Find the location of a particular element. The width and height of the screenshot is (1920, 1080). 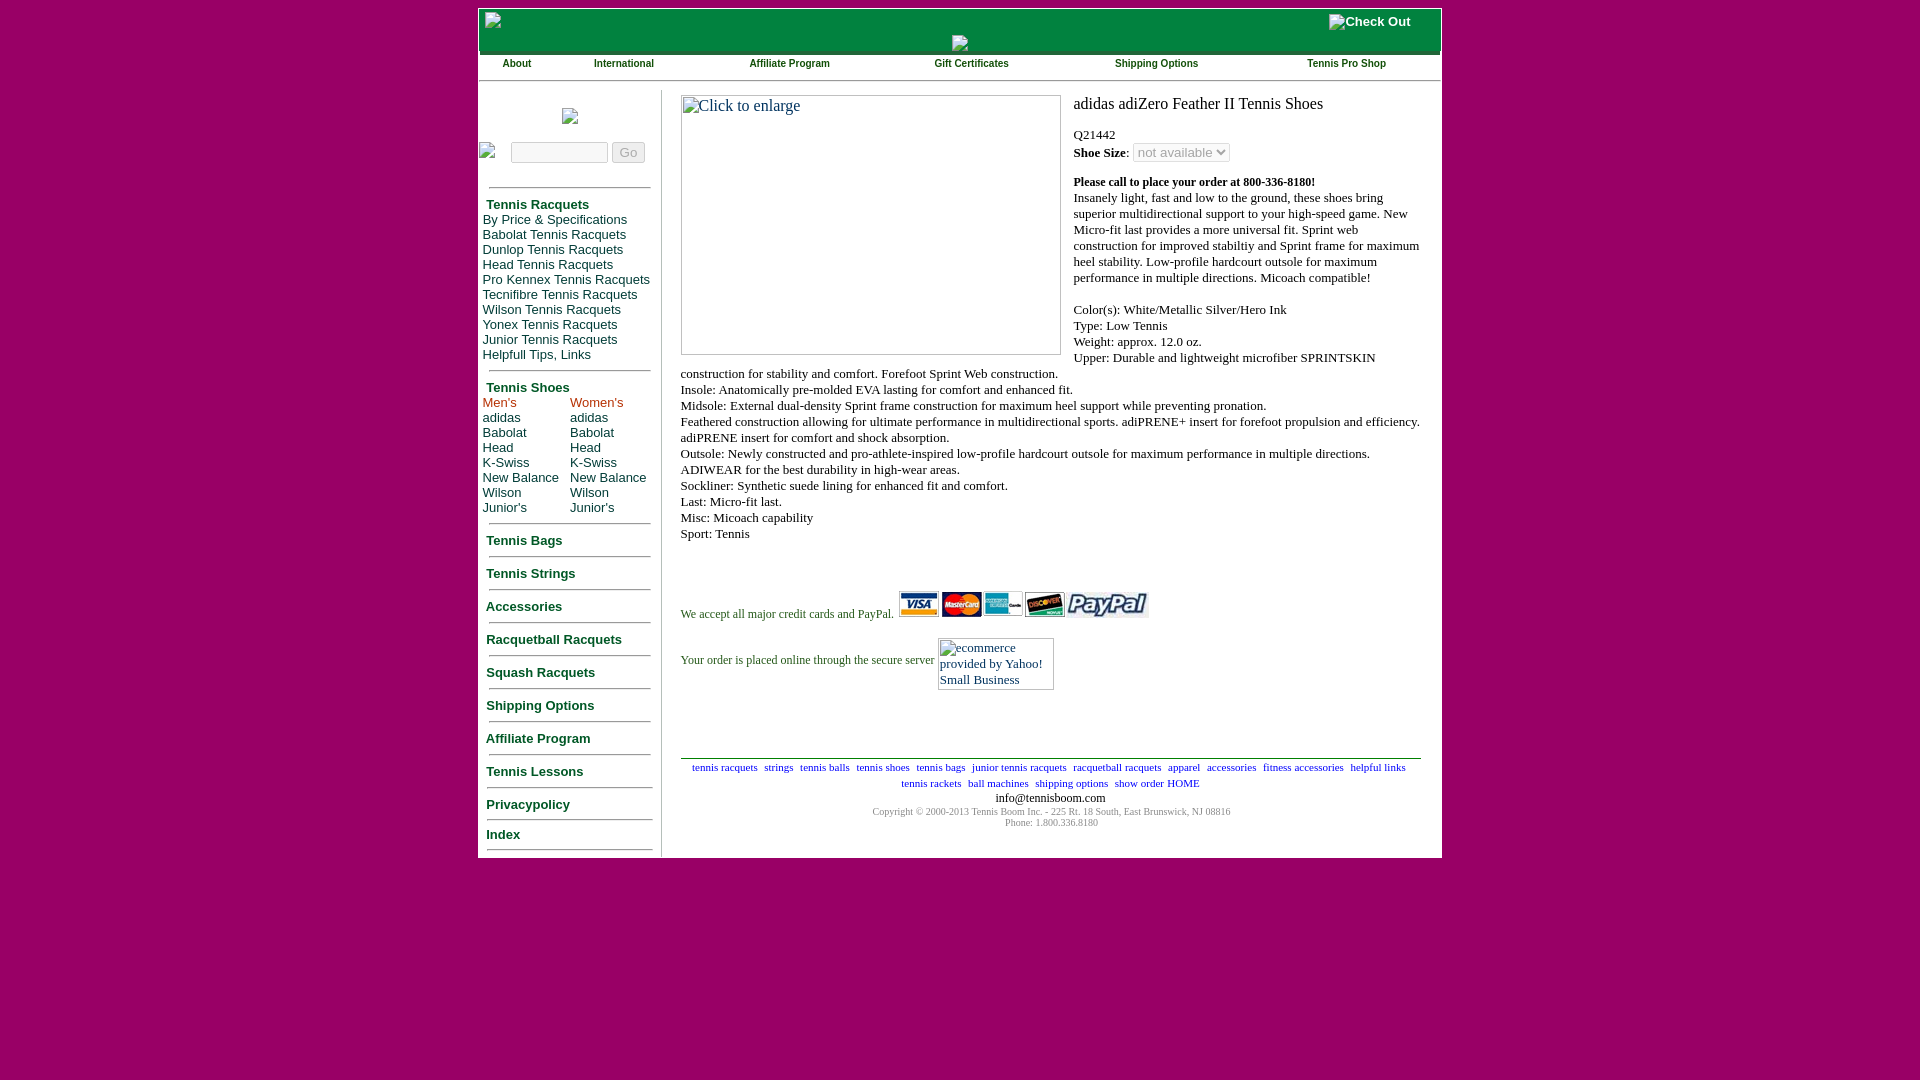

Head is located at coordinates (496, 446).